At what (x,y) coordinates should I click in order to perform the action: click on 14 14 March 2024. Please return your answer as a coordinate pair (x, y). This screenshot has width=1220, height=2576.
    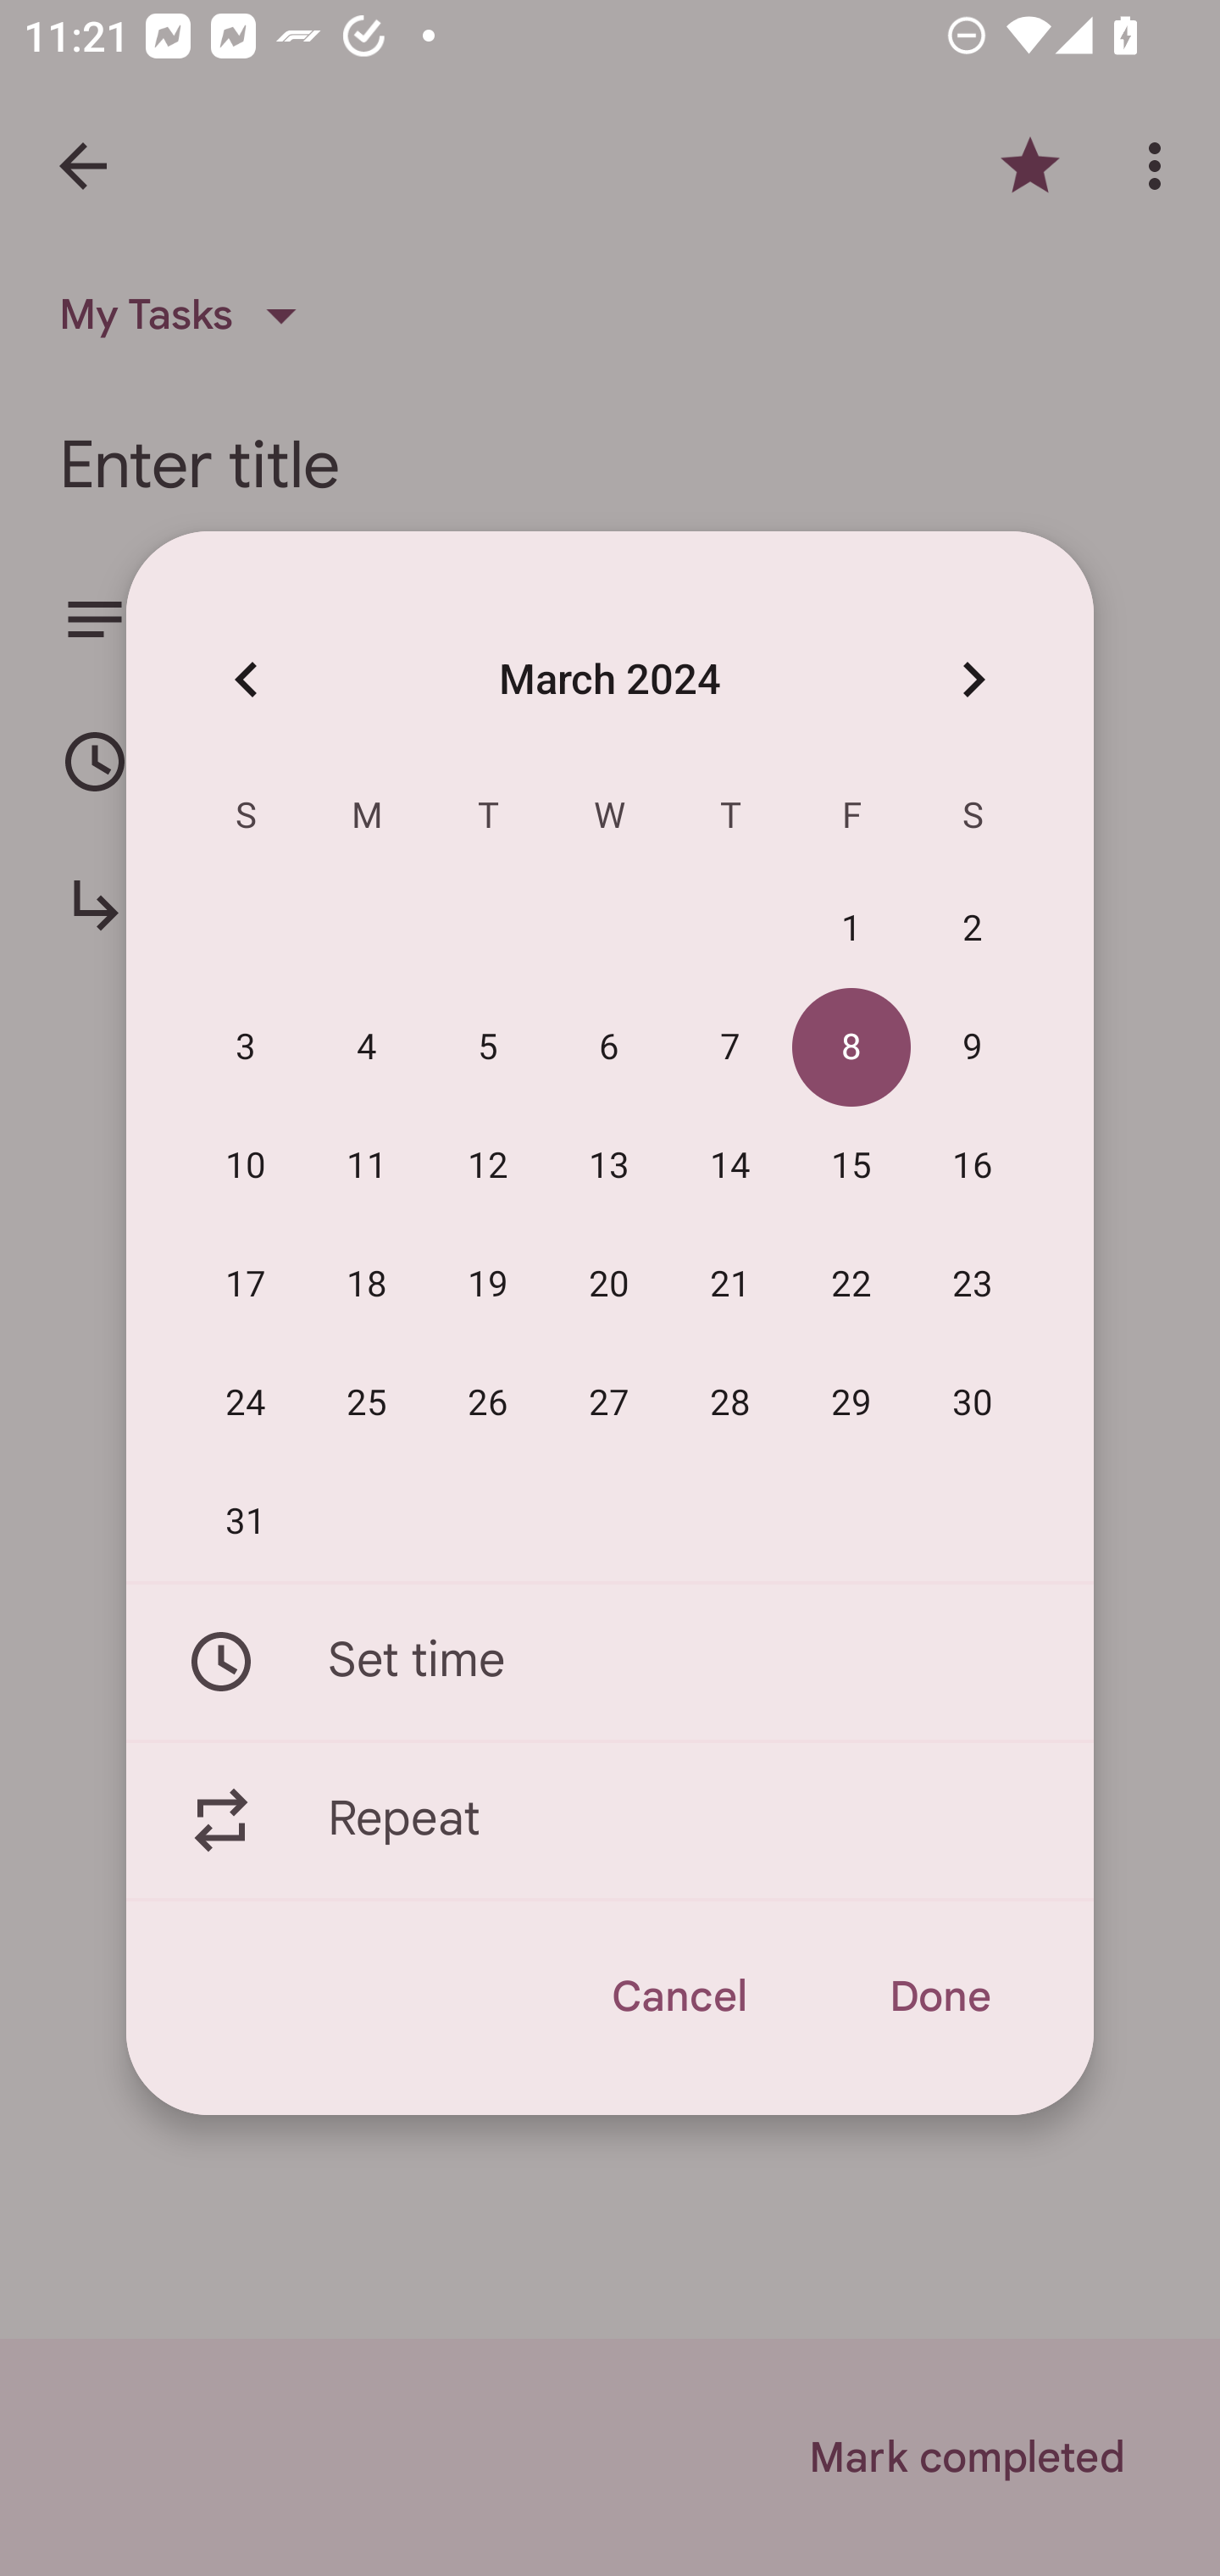
    Looking at the image, I should click on (730, 1167).